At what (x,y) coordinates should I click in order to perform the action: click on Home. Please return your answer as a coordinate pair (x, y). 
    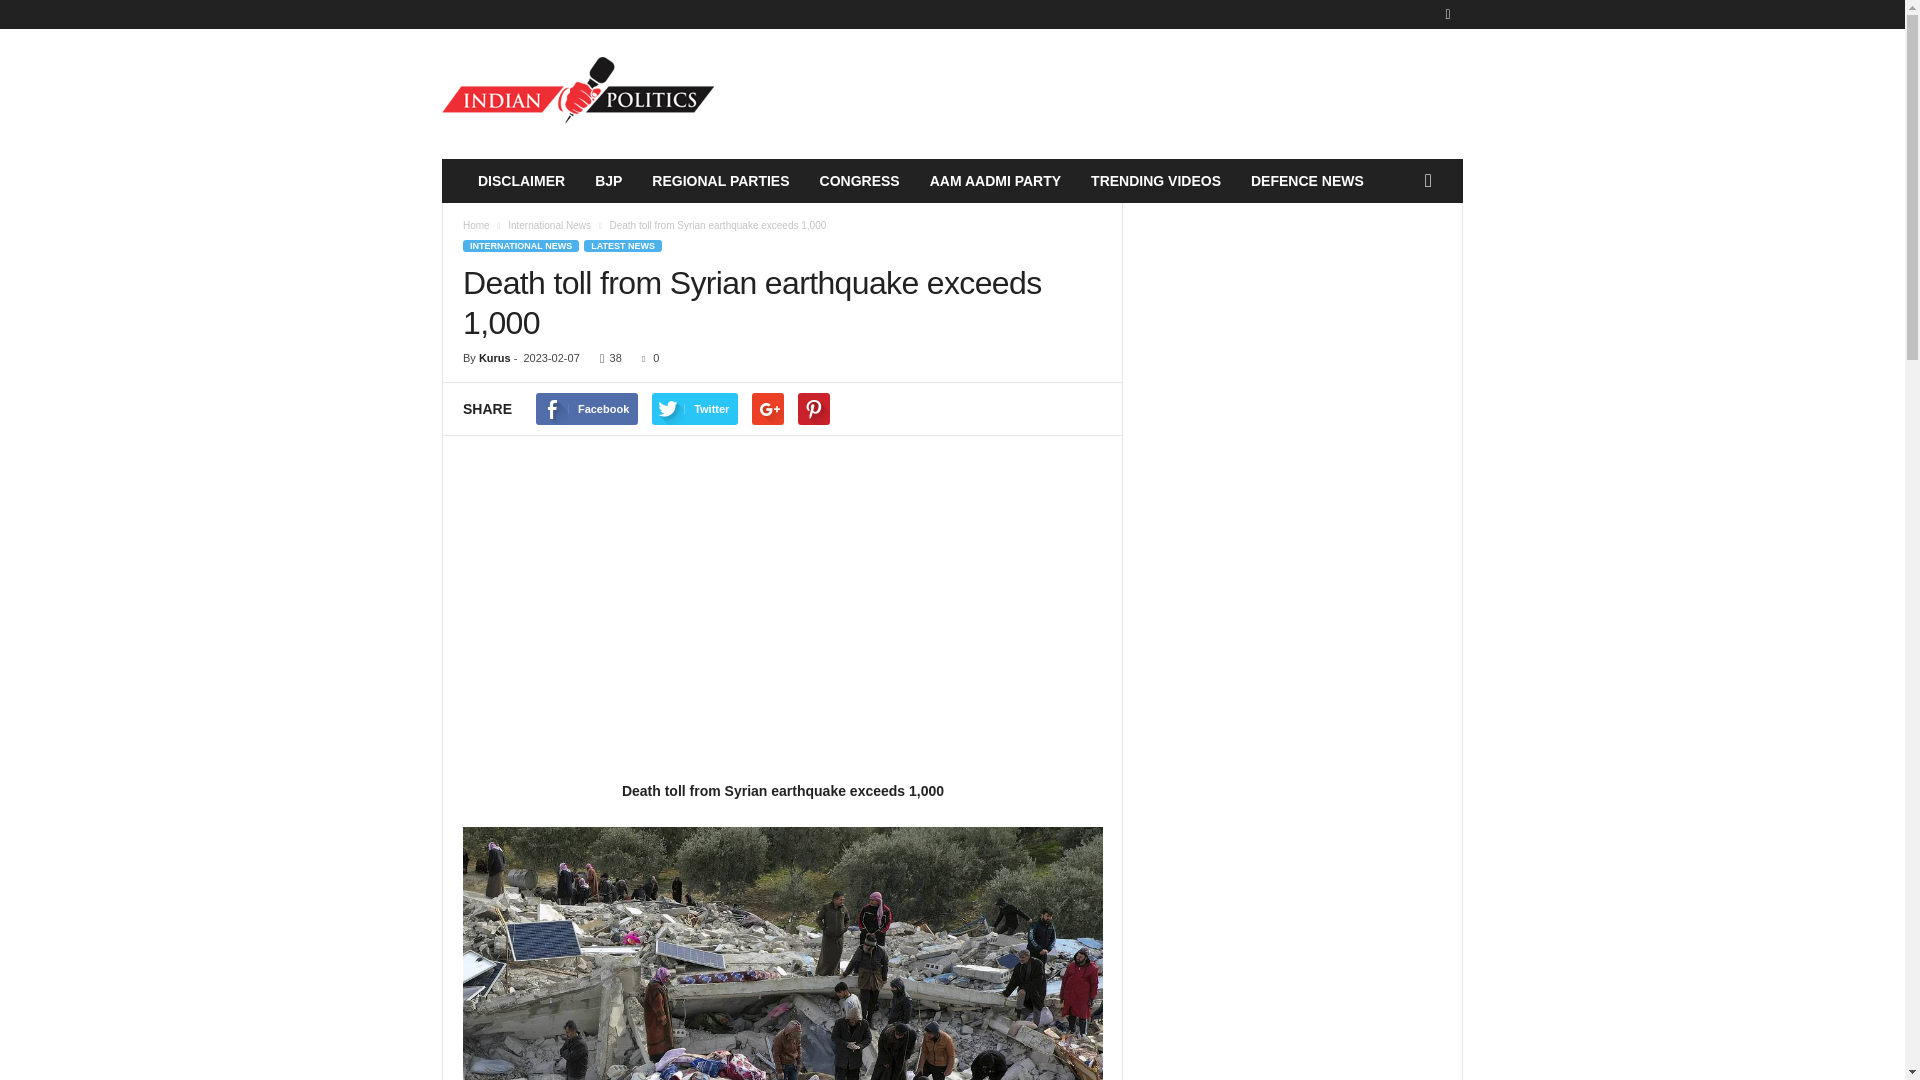
    Looking at the image, I should click on (476, 226).